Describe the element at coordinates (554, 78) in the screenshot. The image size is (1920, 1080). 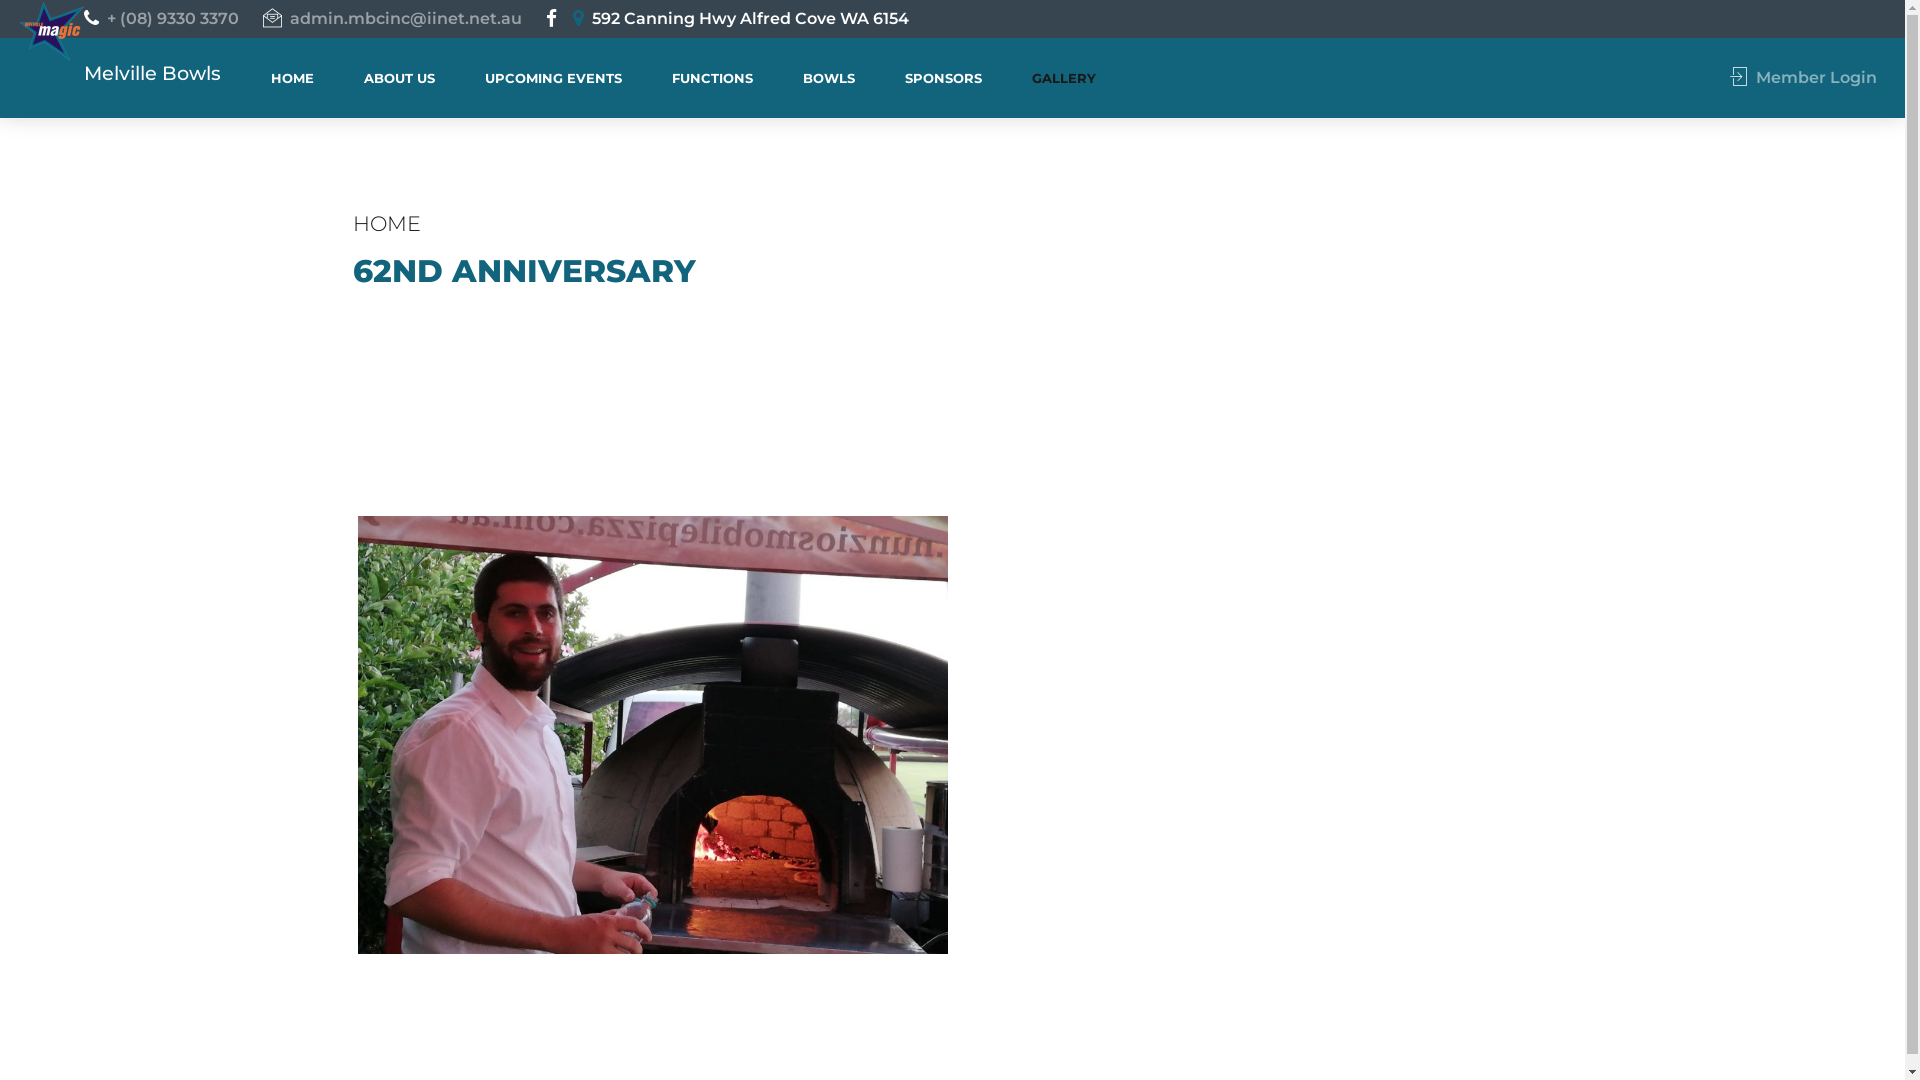
I see `UPCOMING EVENTS` at that location.